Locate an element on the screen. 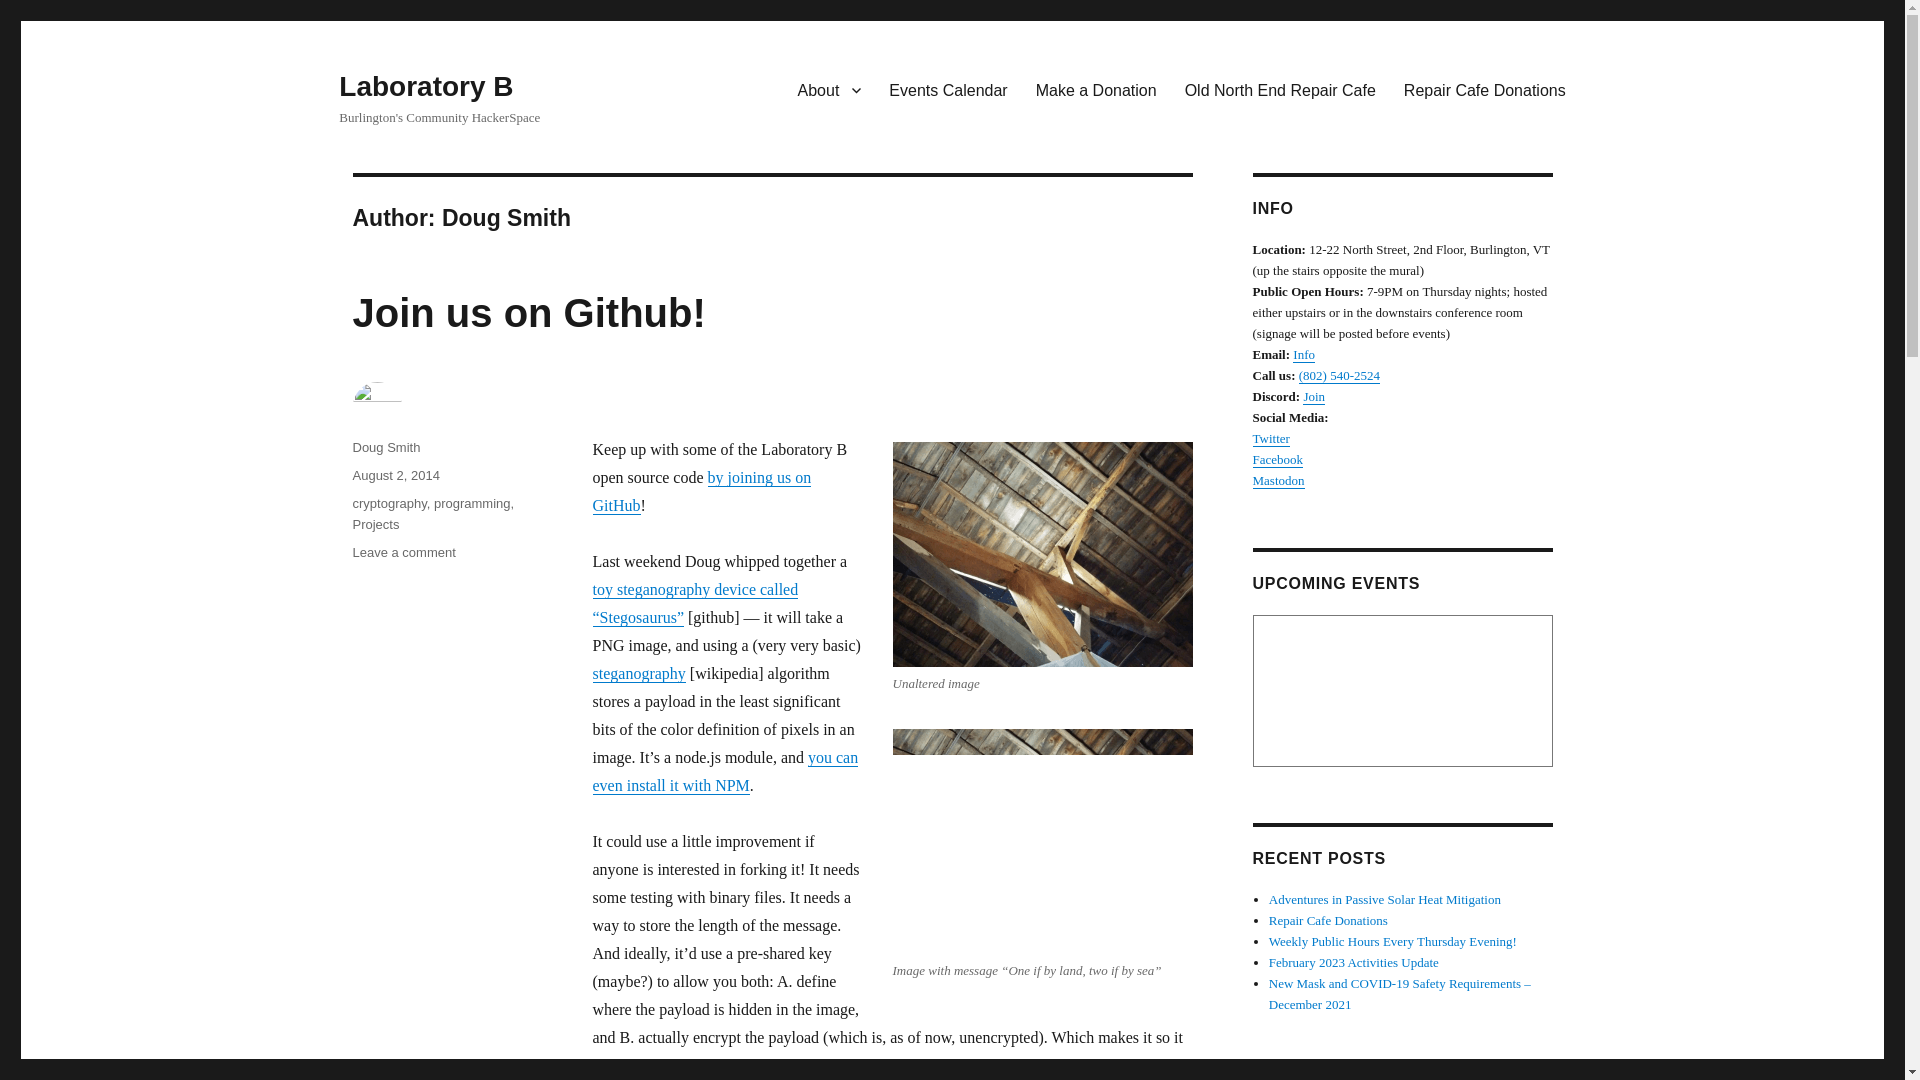 The image size is (1920, 1080). programming is located at coordinates (395, 474).